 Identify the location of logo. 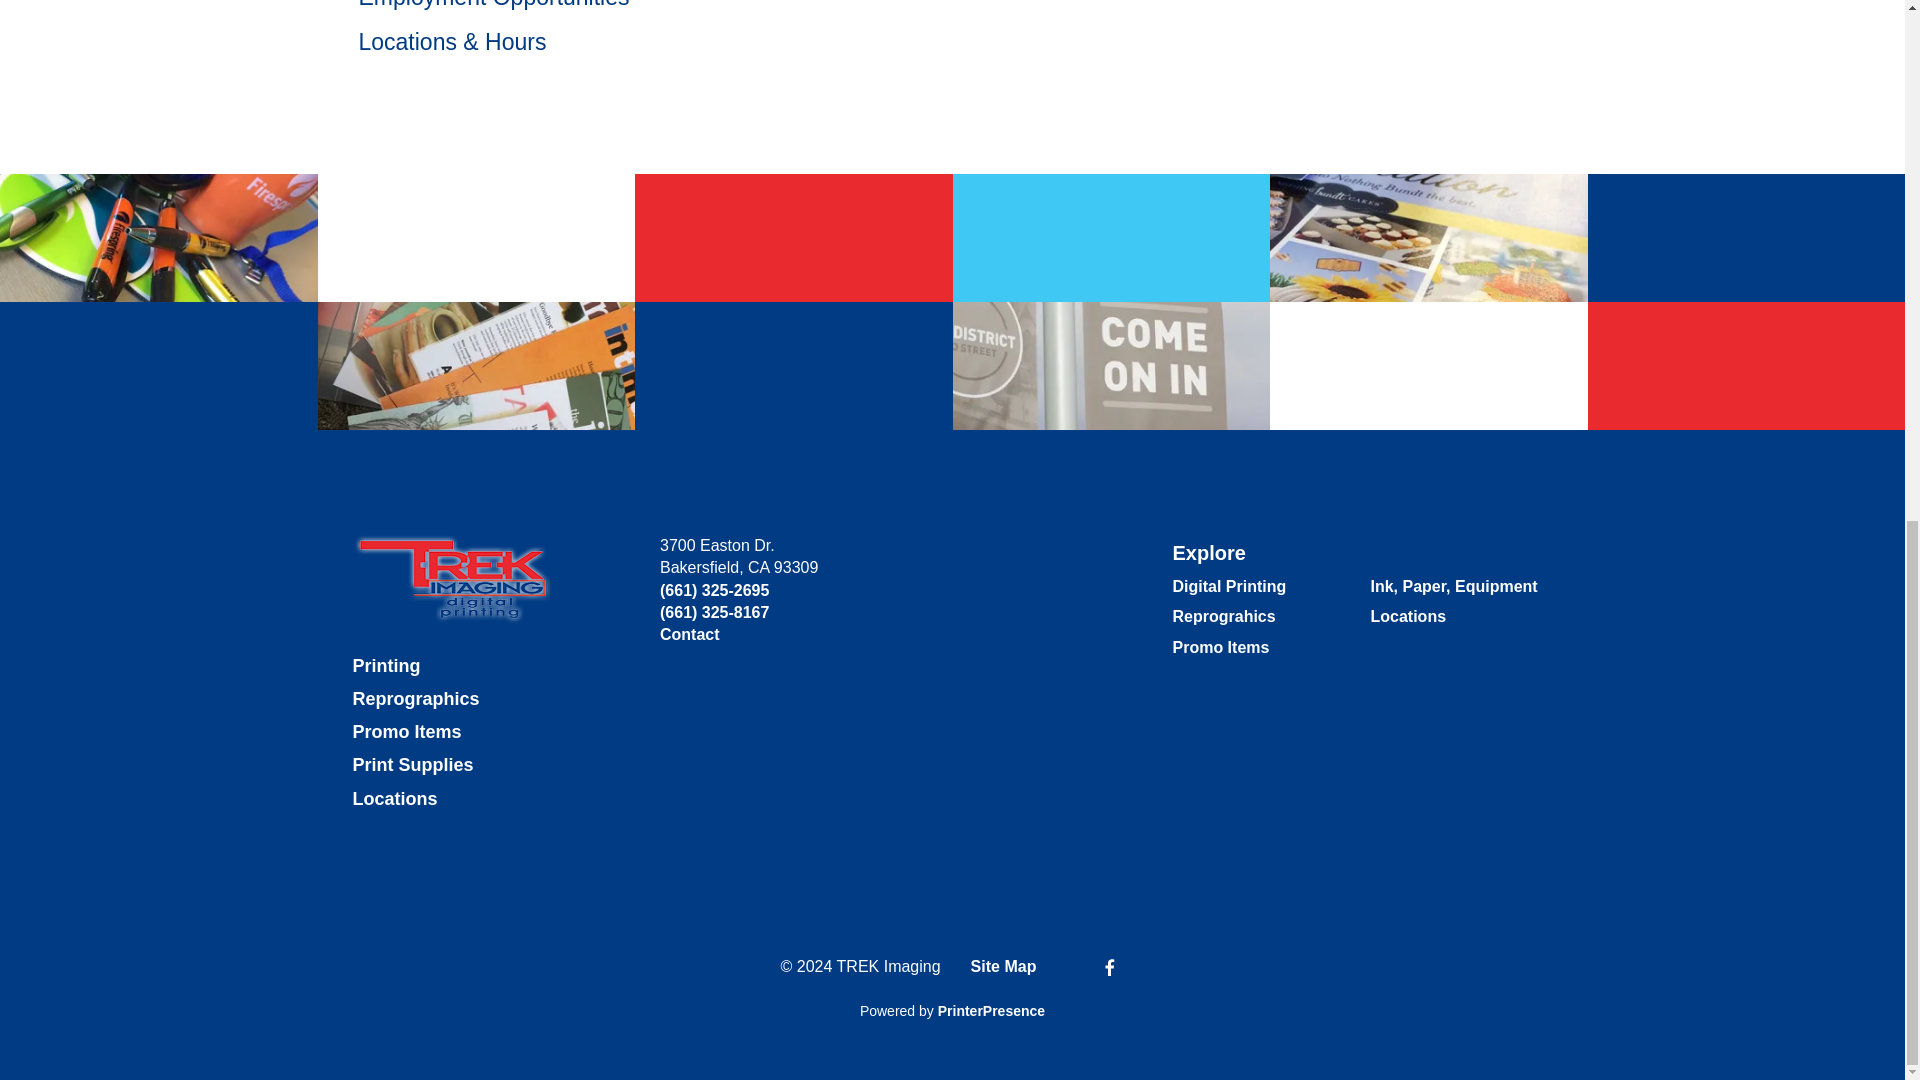
(452, 579).